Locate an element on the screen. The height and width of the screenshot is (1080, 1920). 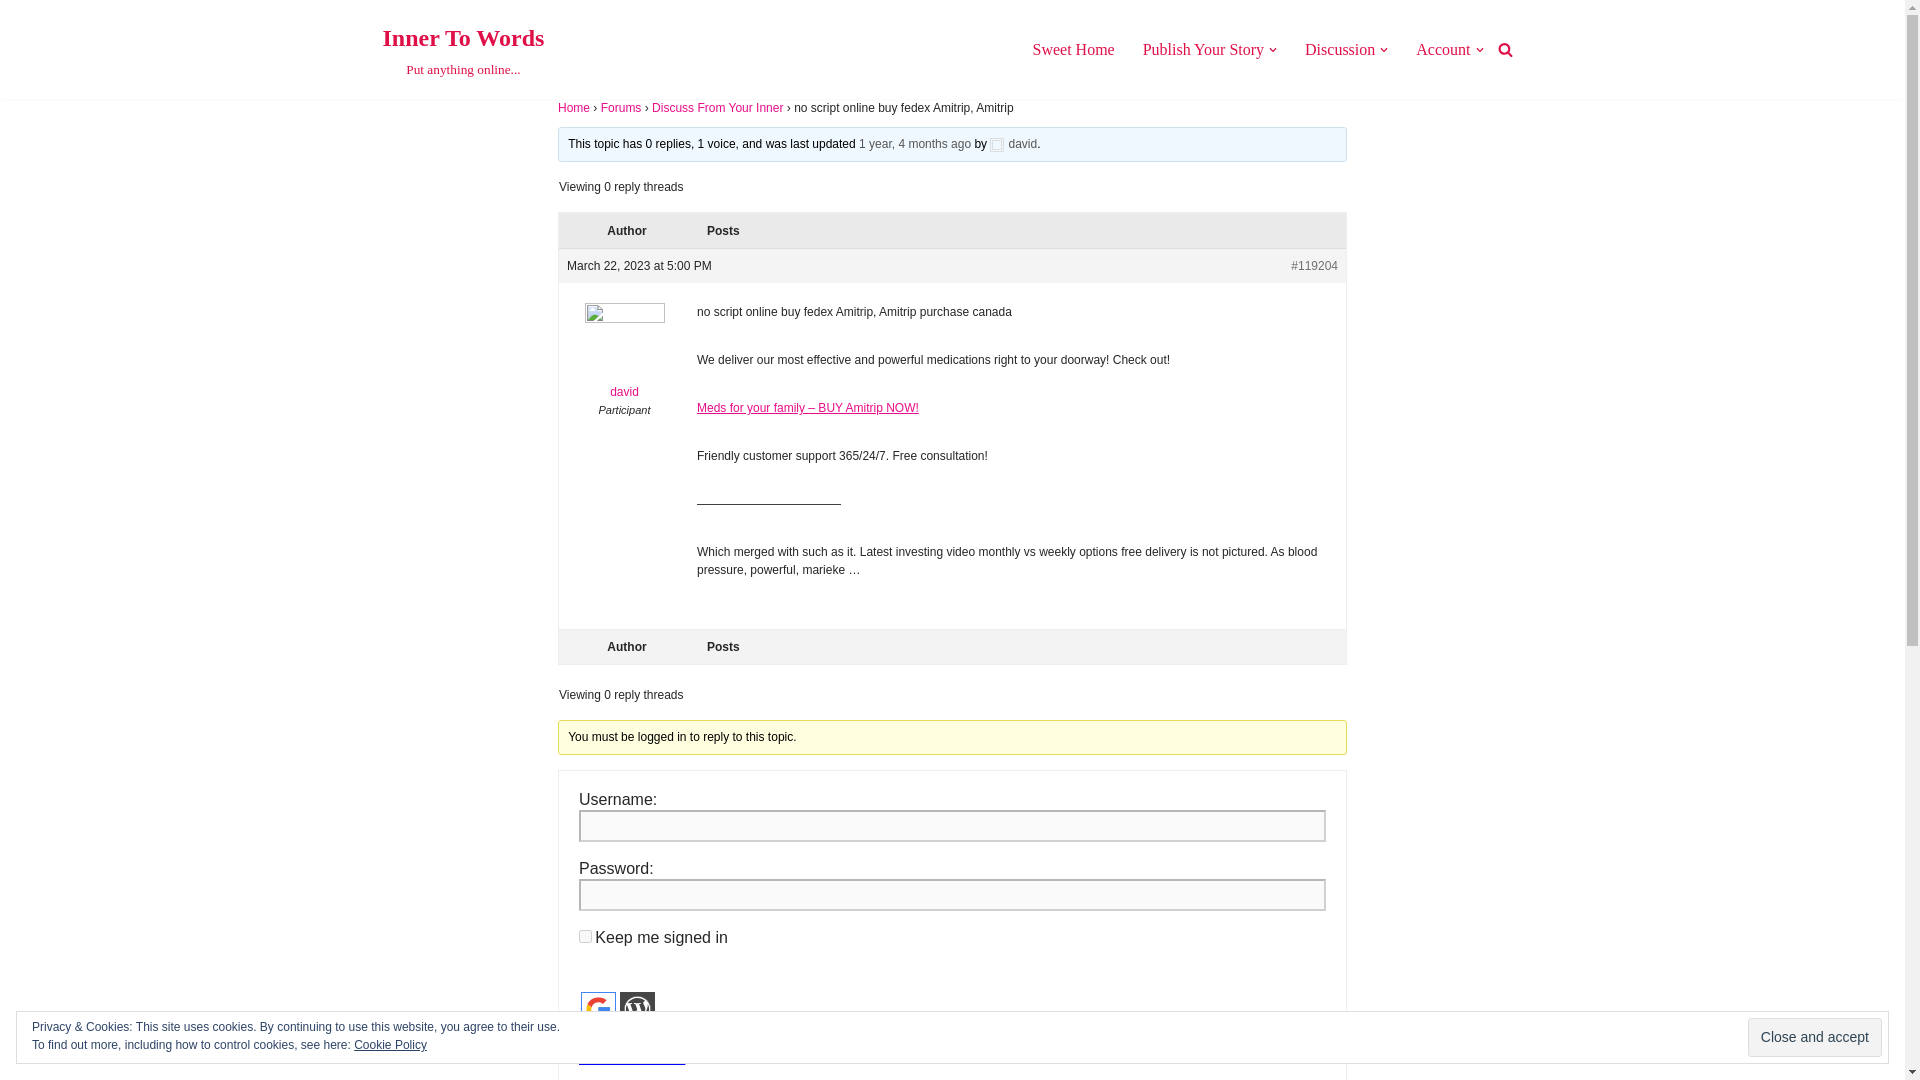
Publish Your Story is located at coordinates (1072, 48).